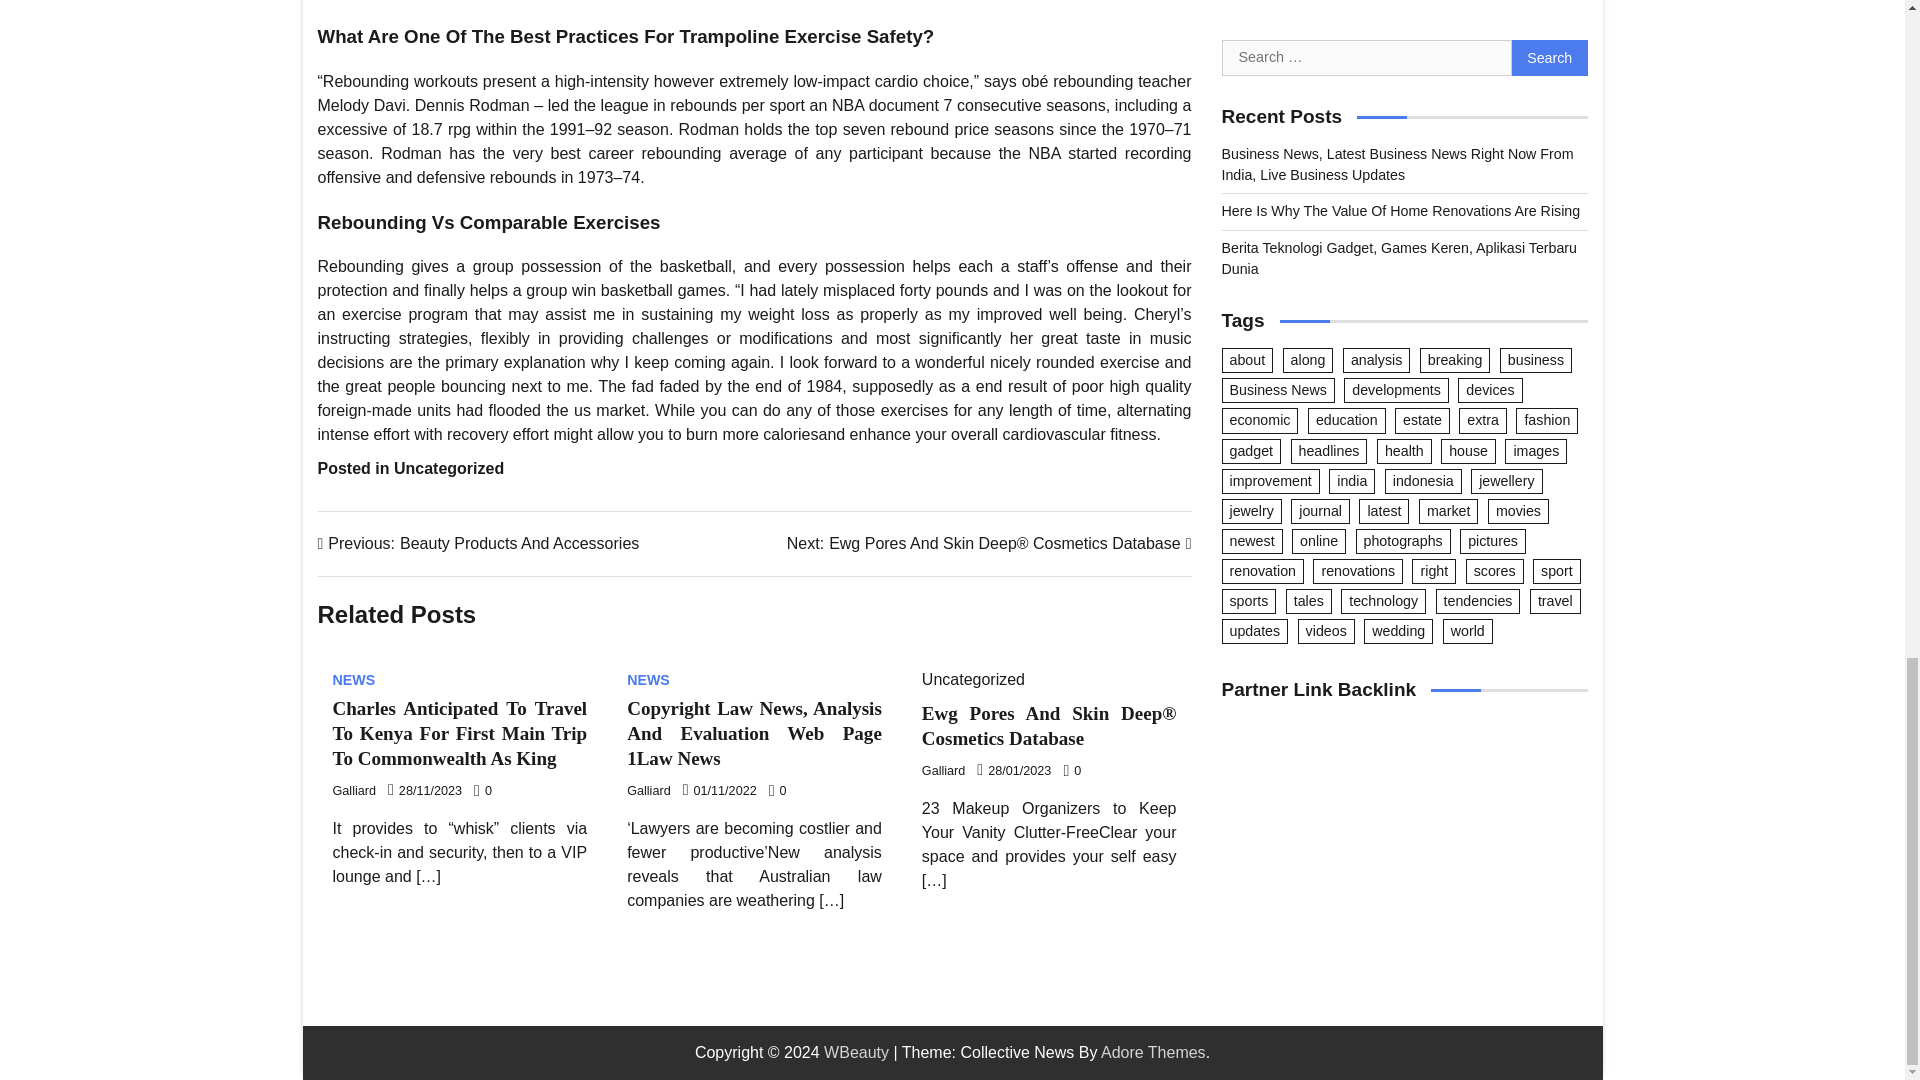 The height and width of the screenshot is (1080, 1920). I want to click on NEWS, so click(354, 791).